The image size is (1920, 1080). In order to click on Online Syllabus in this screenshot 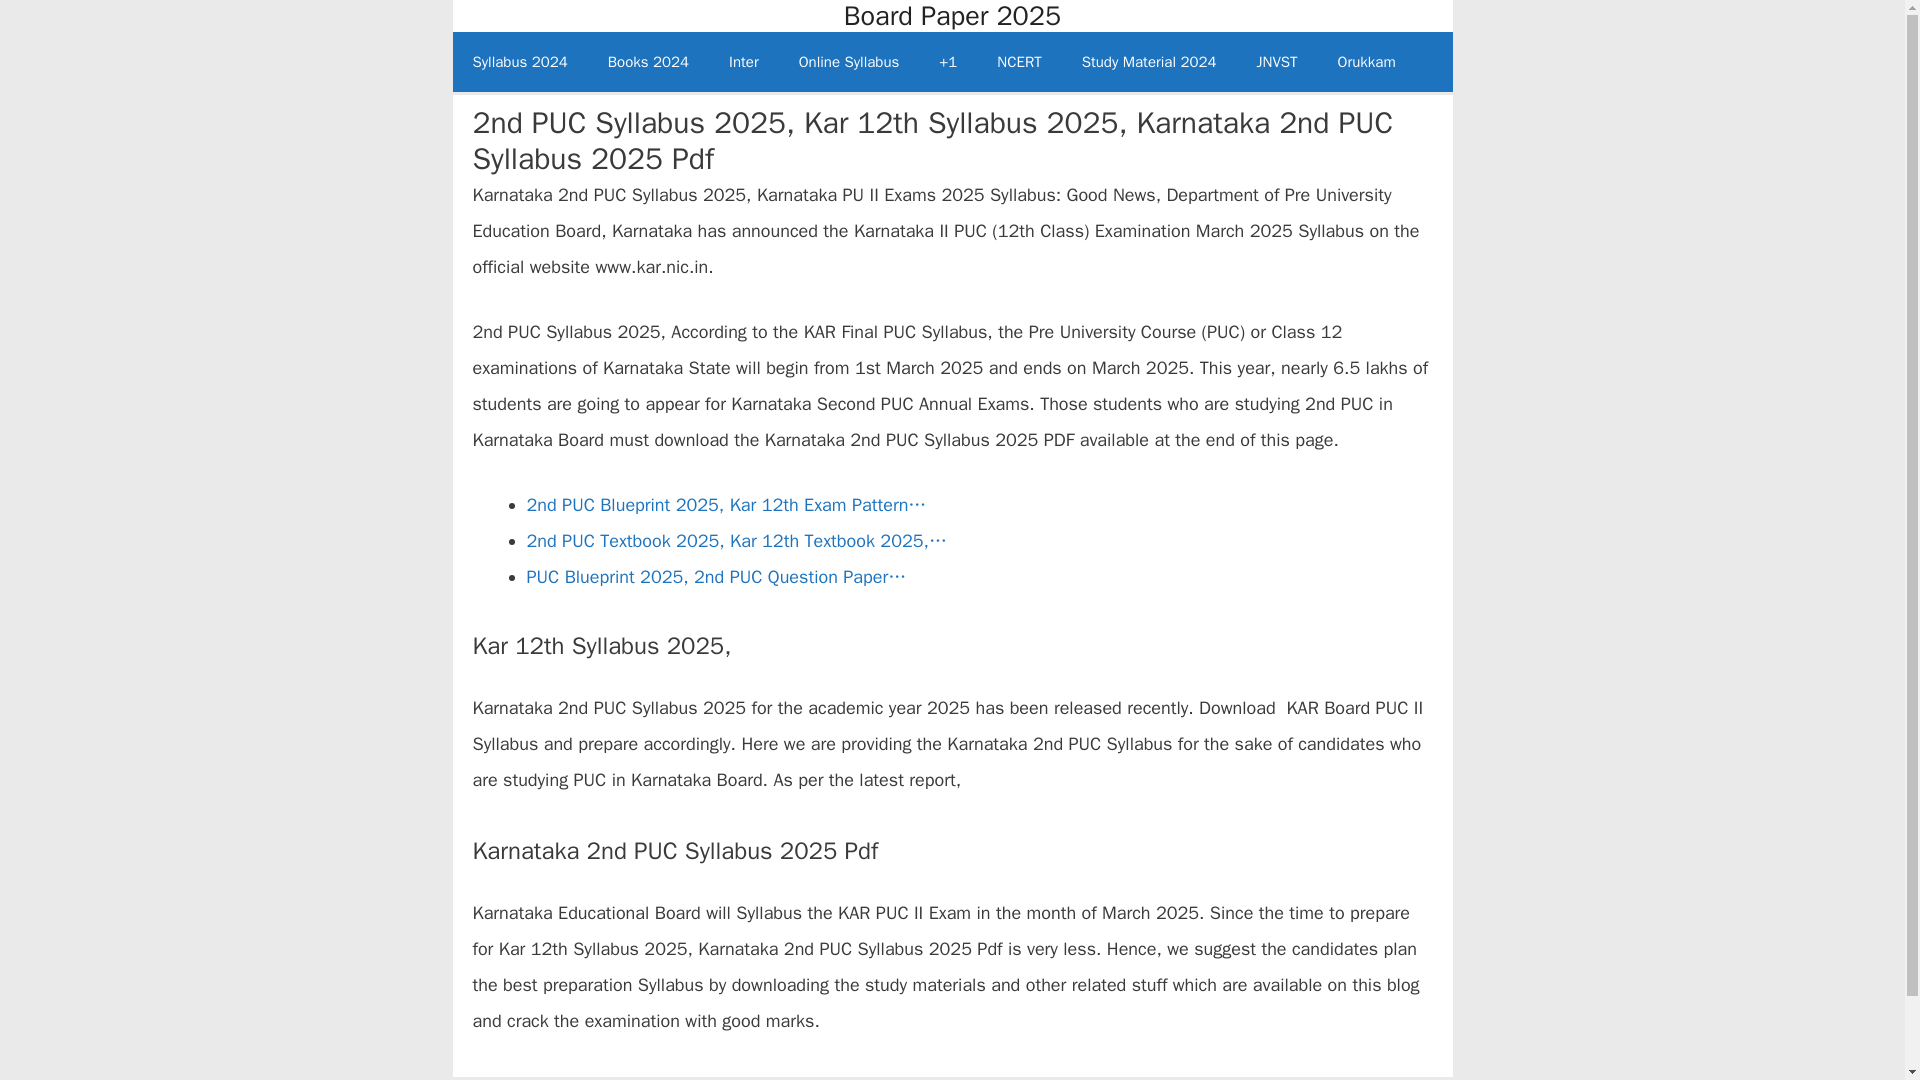, I will do `click(849, 62)`.